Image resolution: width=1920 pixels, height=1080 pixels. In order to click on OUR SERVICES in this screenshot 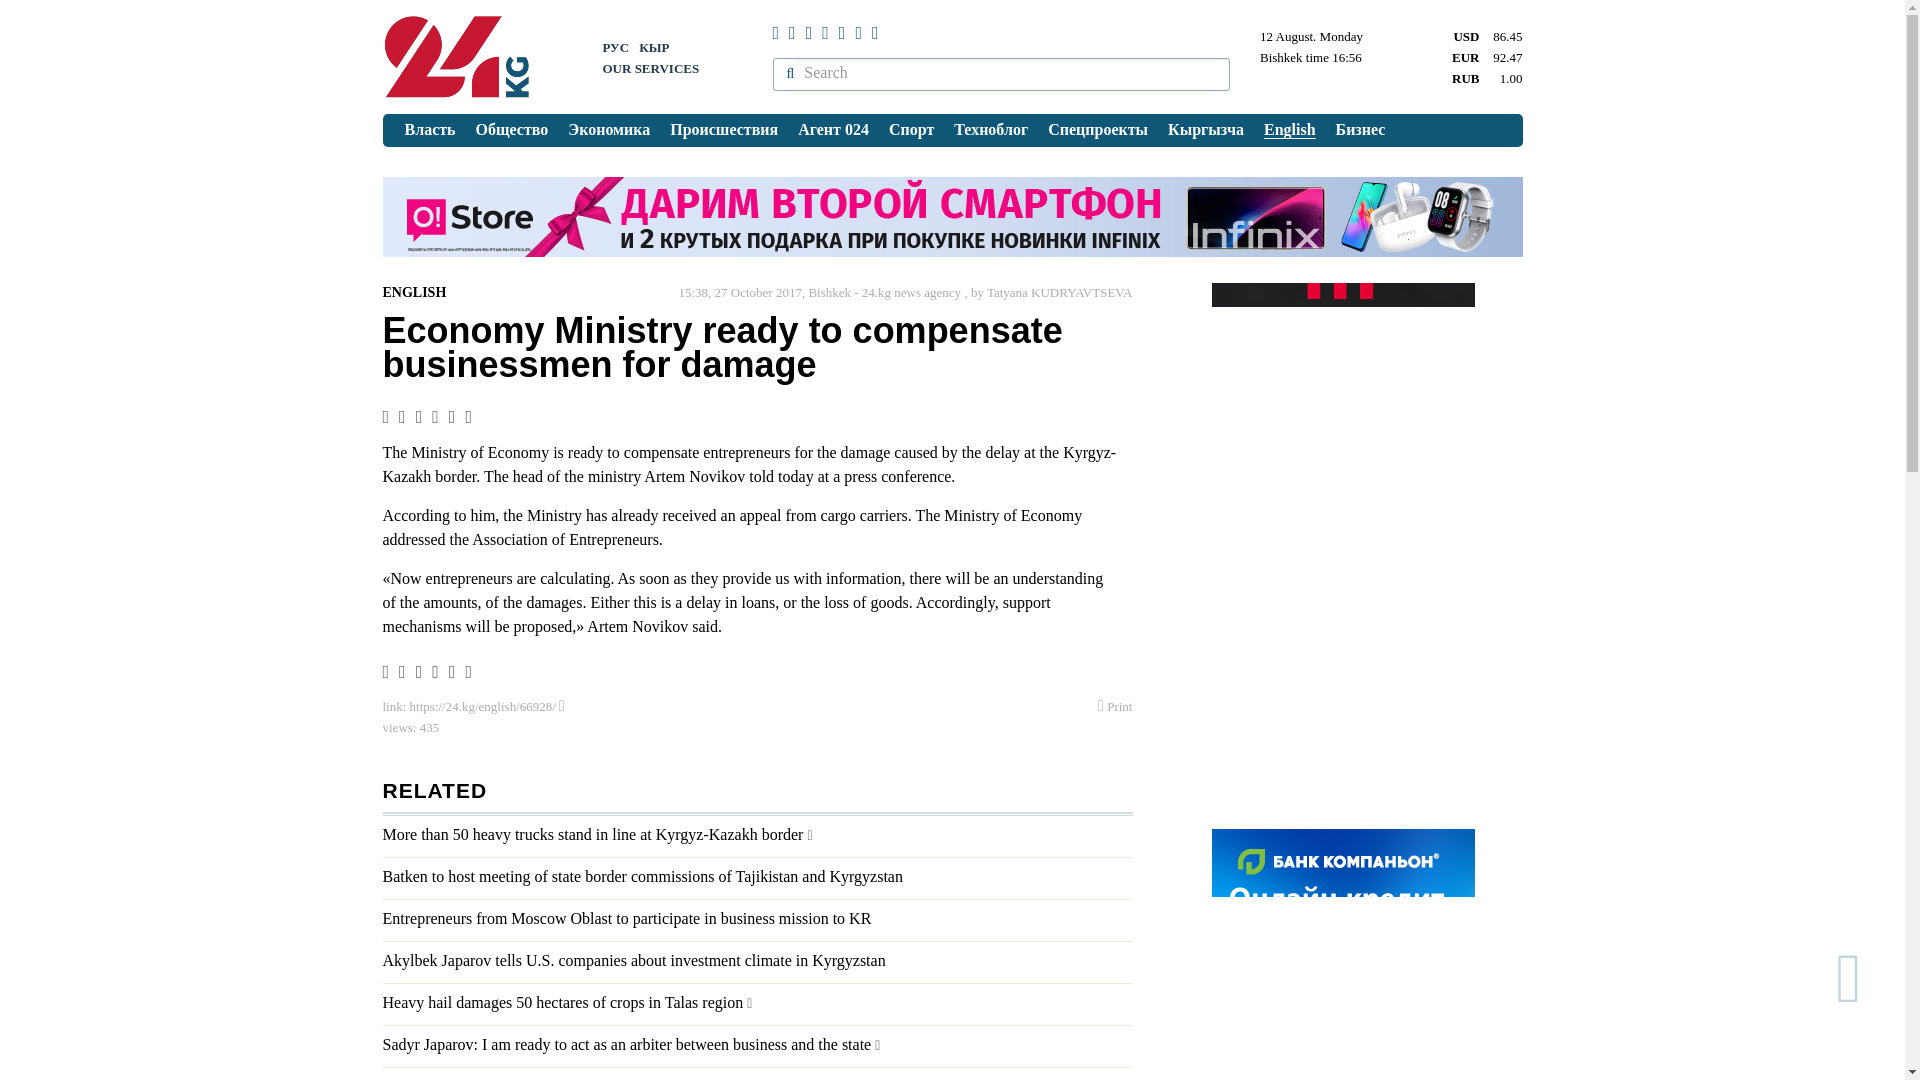, I will do `click(650, 68)`.